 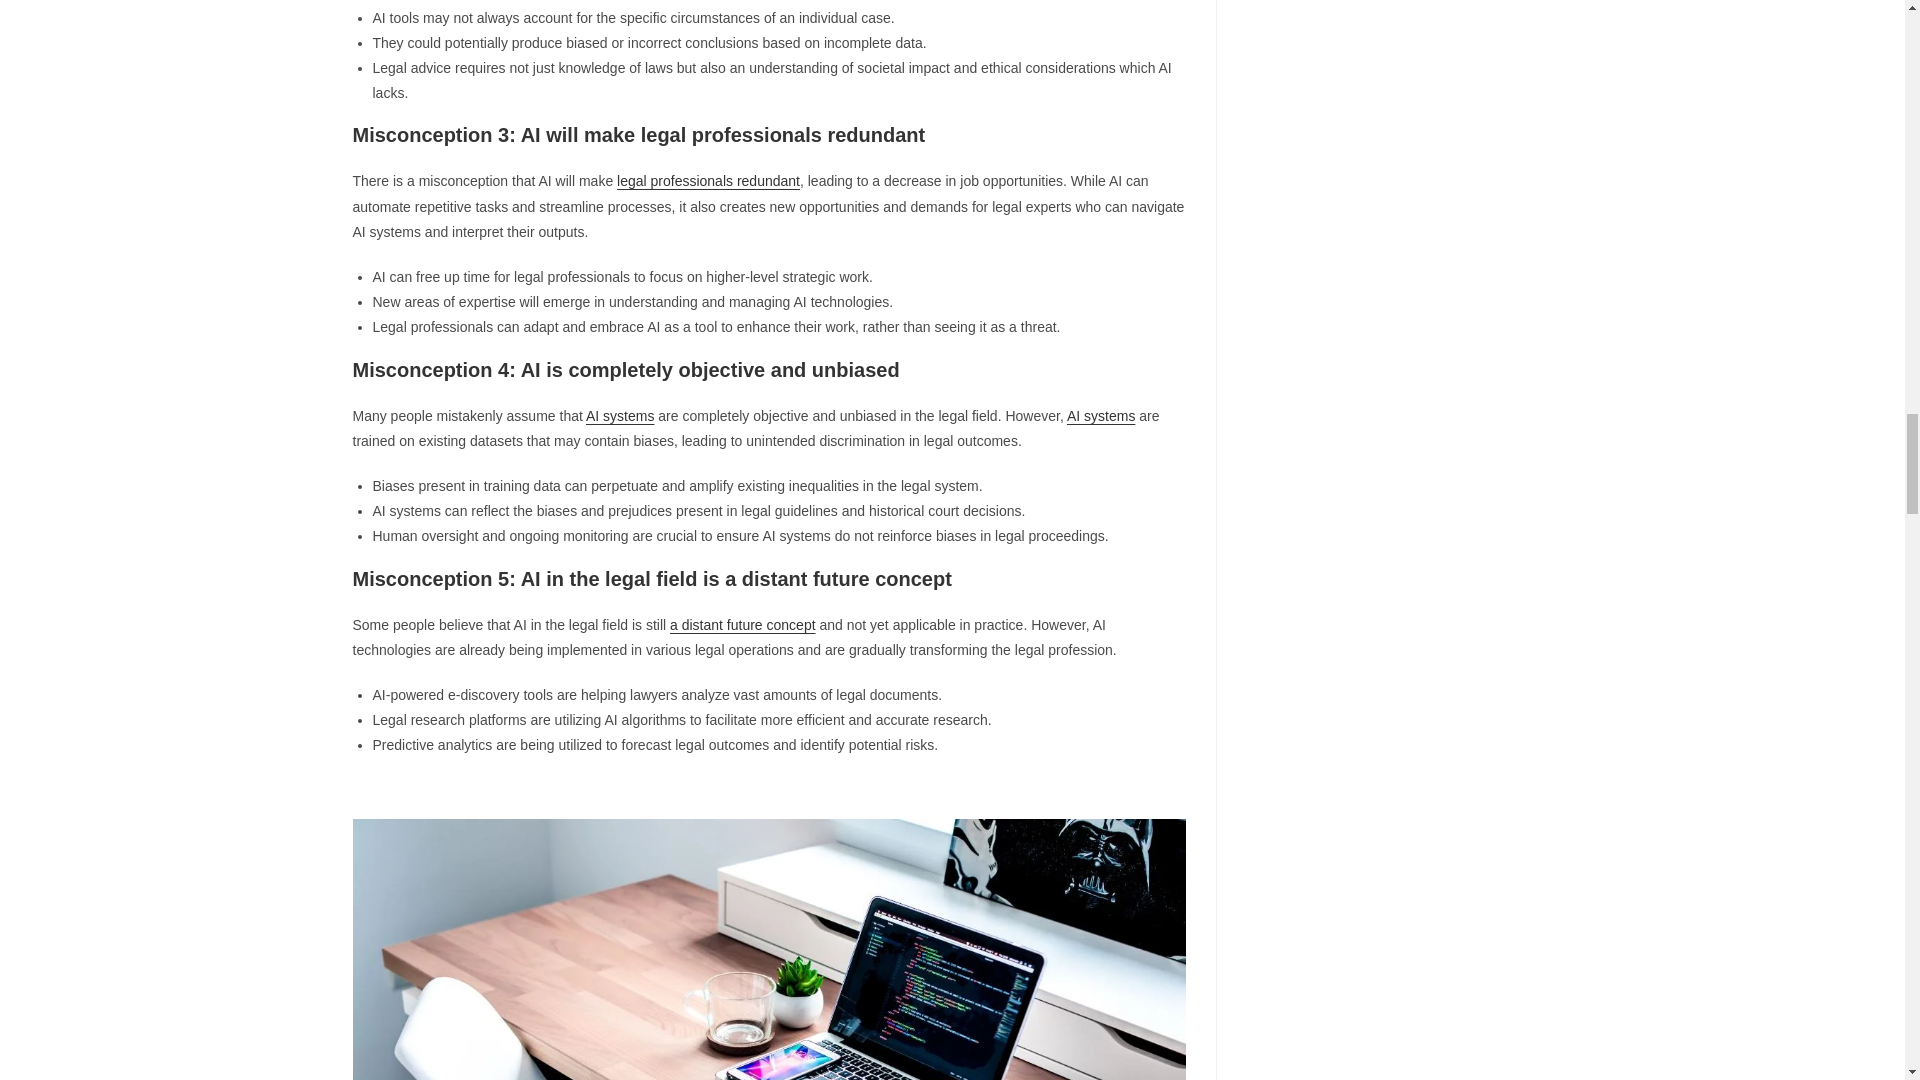 What do you see at coordinates (743, 624) in the screenshot?
I see `a distant future concept` at bounding box center [743, 624].